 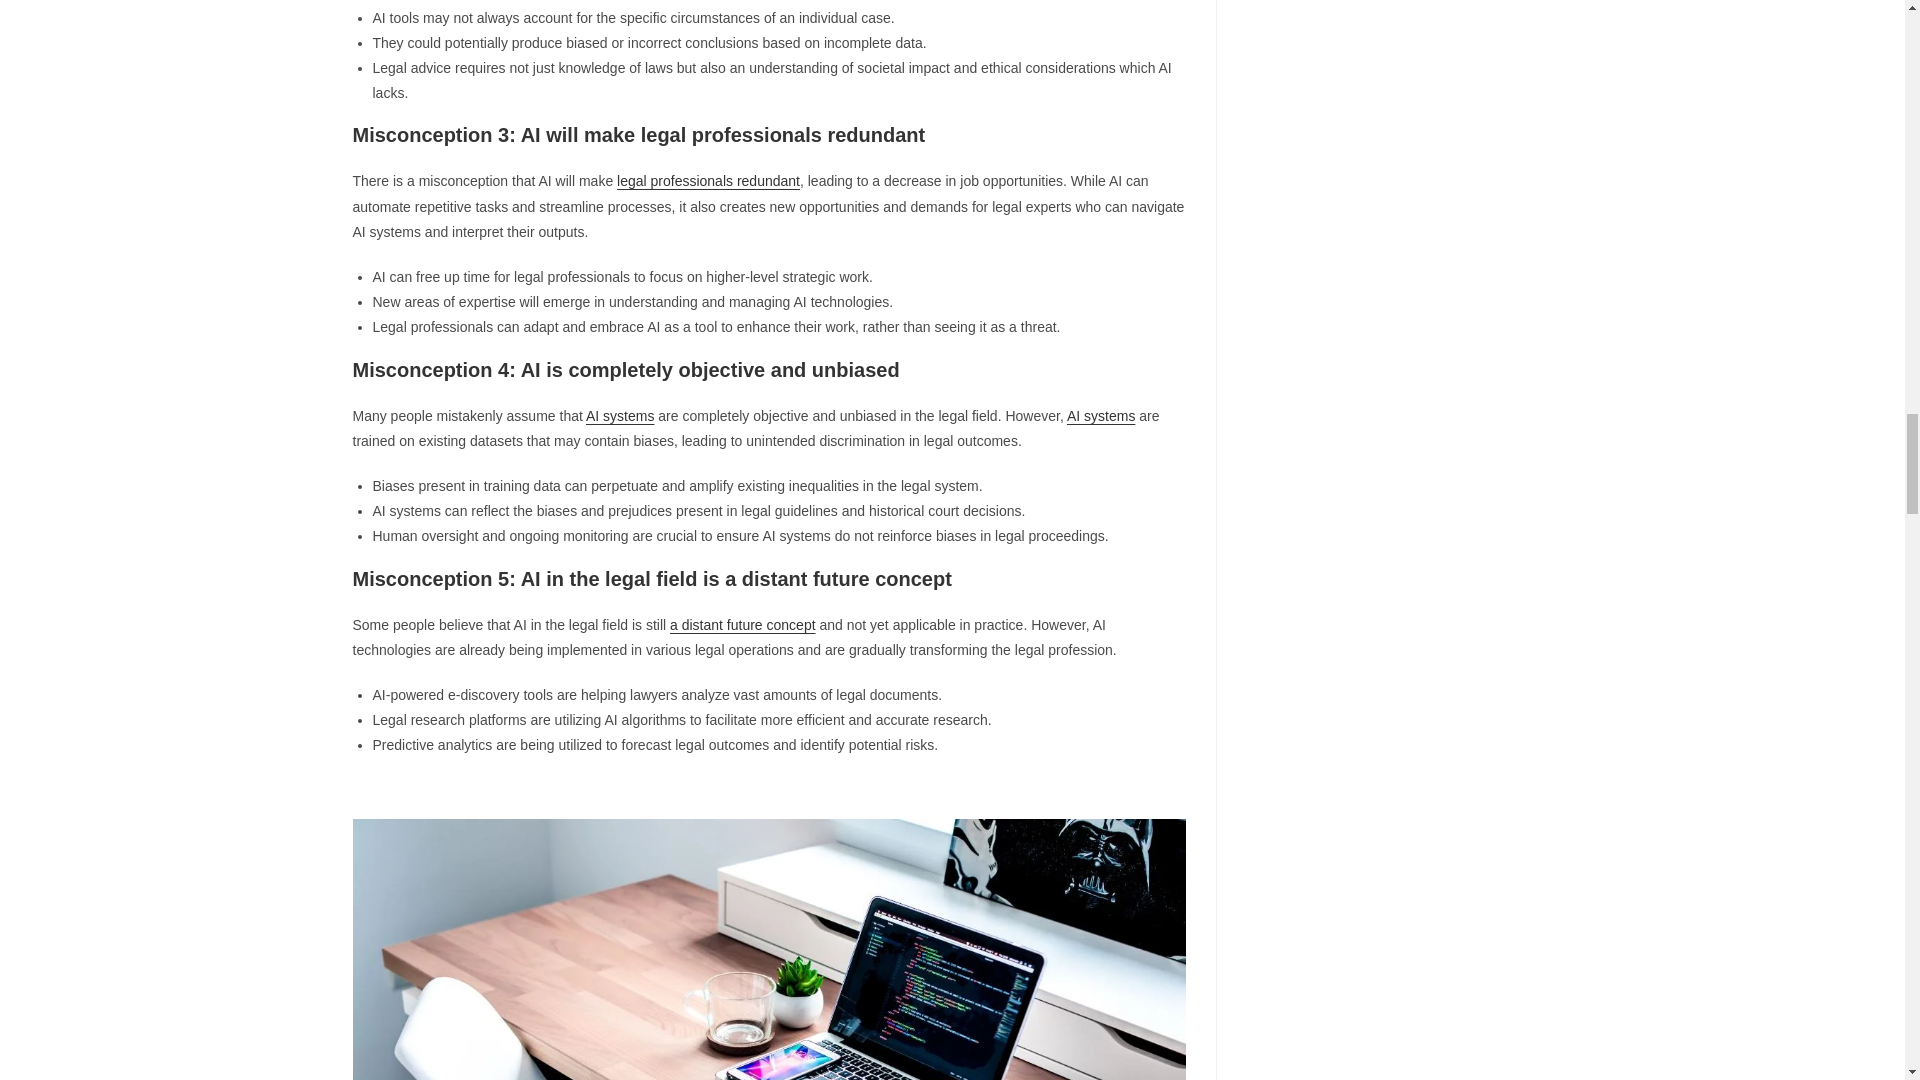 What do you see at coordinates (743, 624) in the screenshot?
I see `a distant future concept` at bounding box center [743, 624].